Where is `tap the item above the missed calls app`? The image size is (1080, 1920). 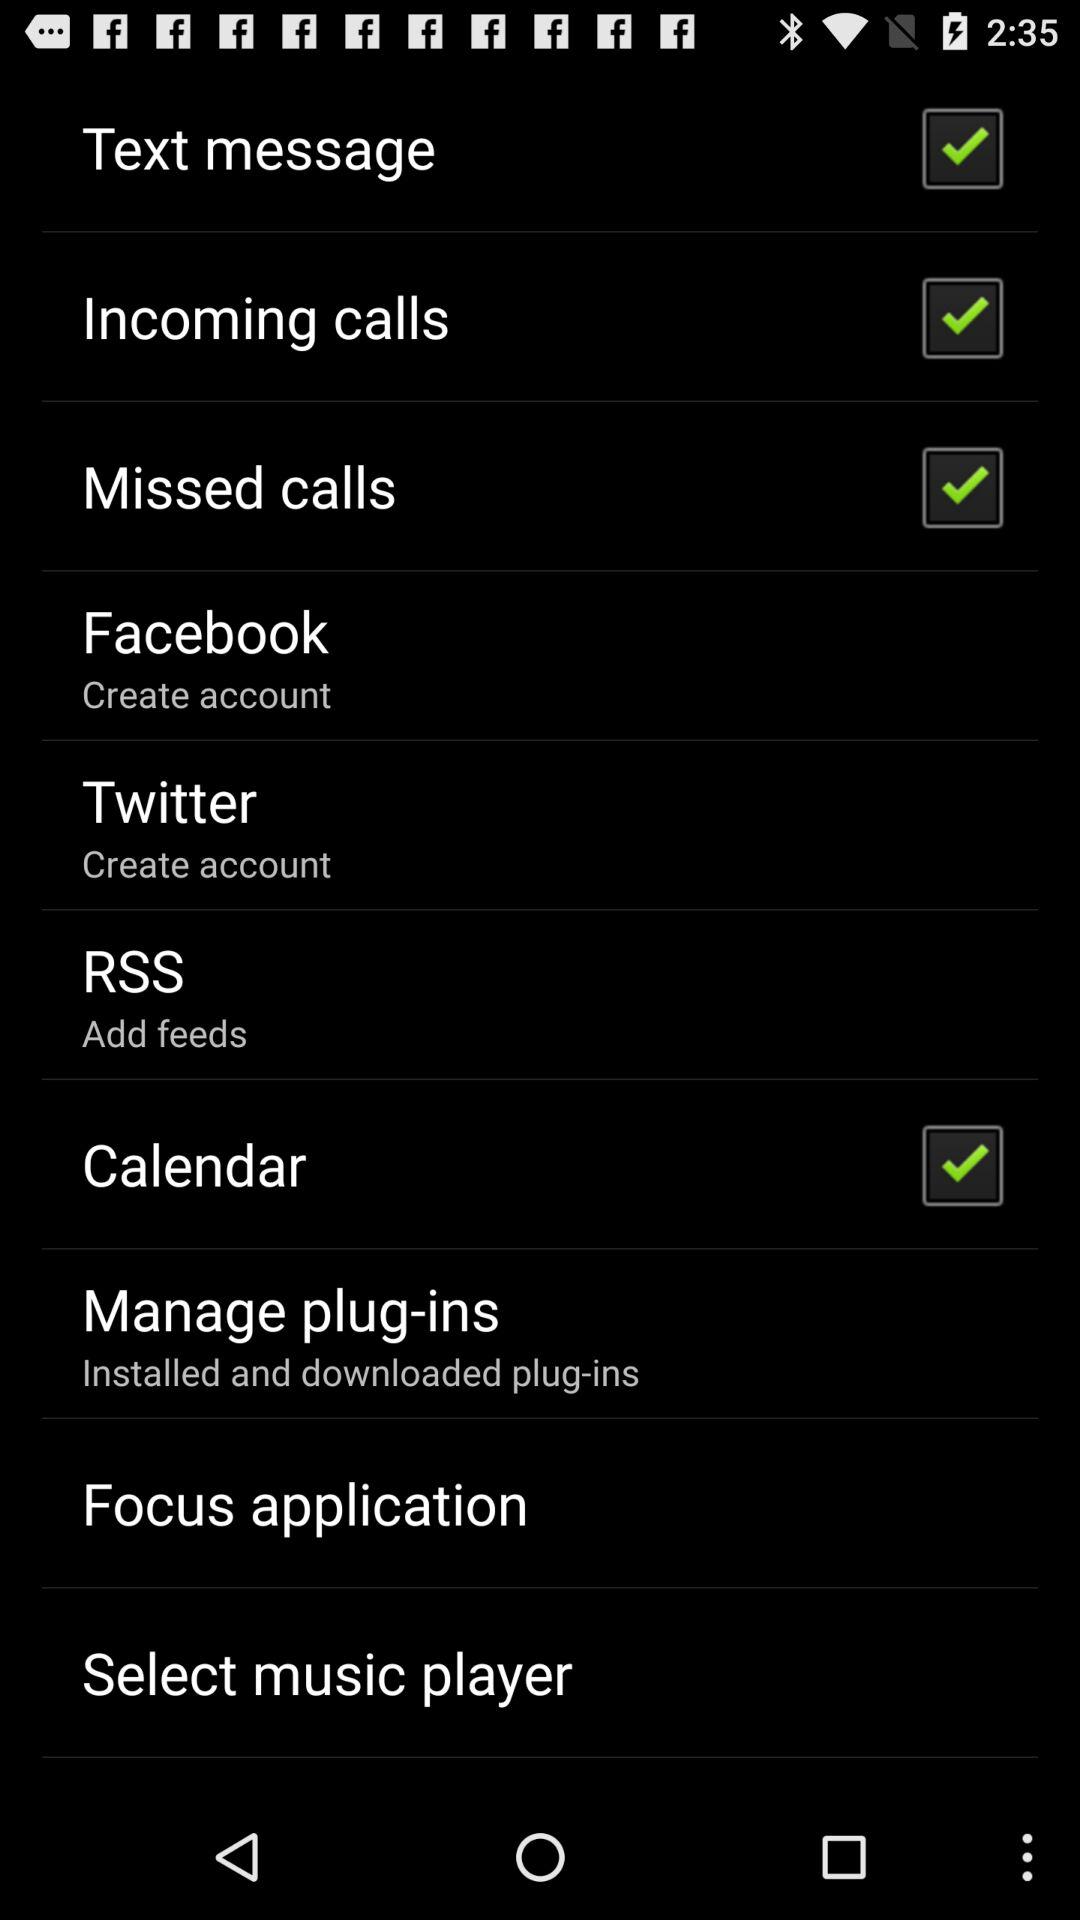 tap the item above the missed calls app is located at coordinates (265, 316).